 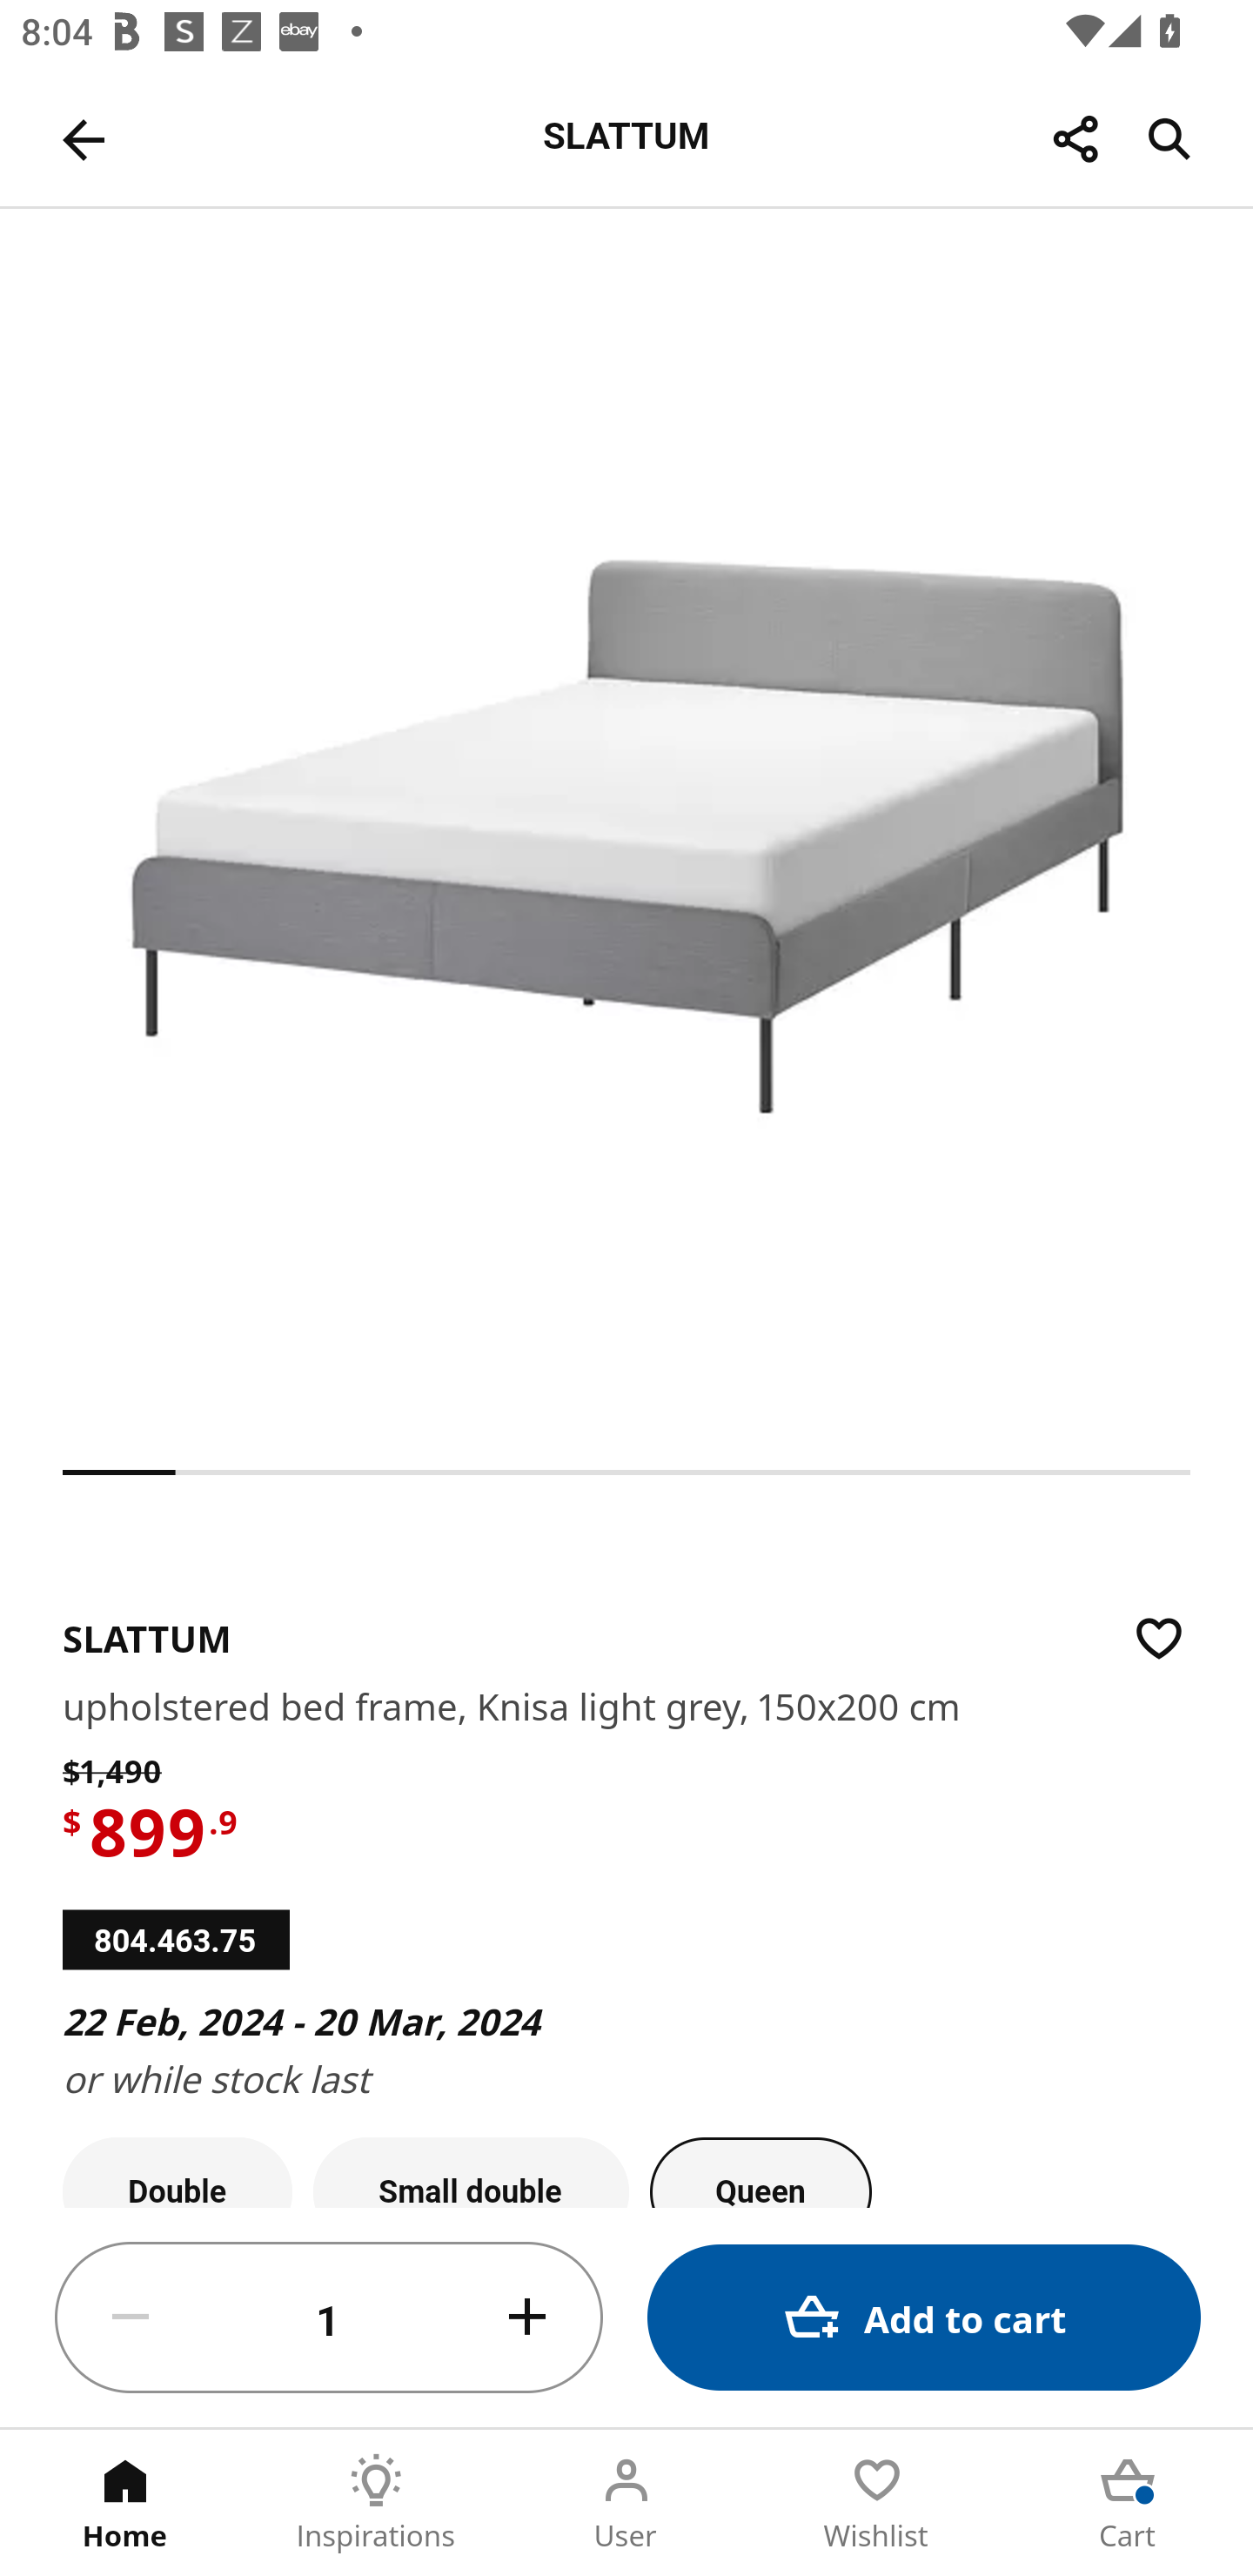 What do you see at coordinates (626, 2503) in the screenshot?
I see `User
Tab 3 of 5` at bounding box center [626, 2503].